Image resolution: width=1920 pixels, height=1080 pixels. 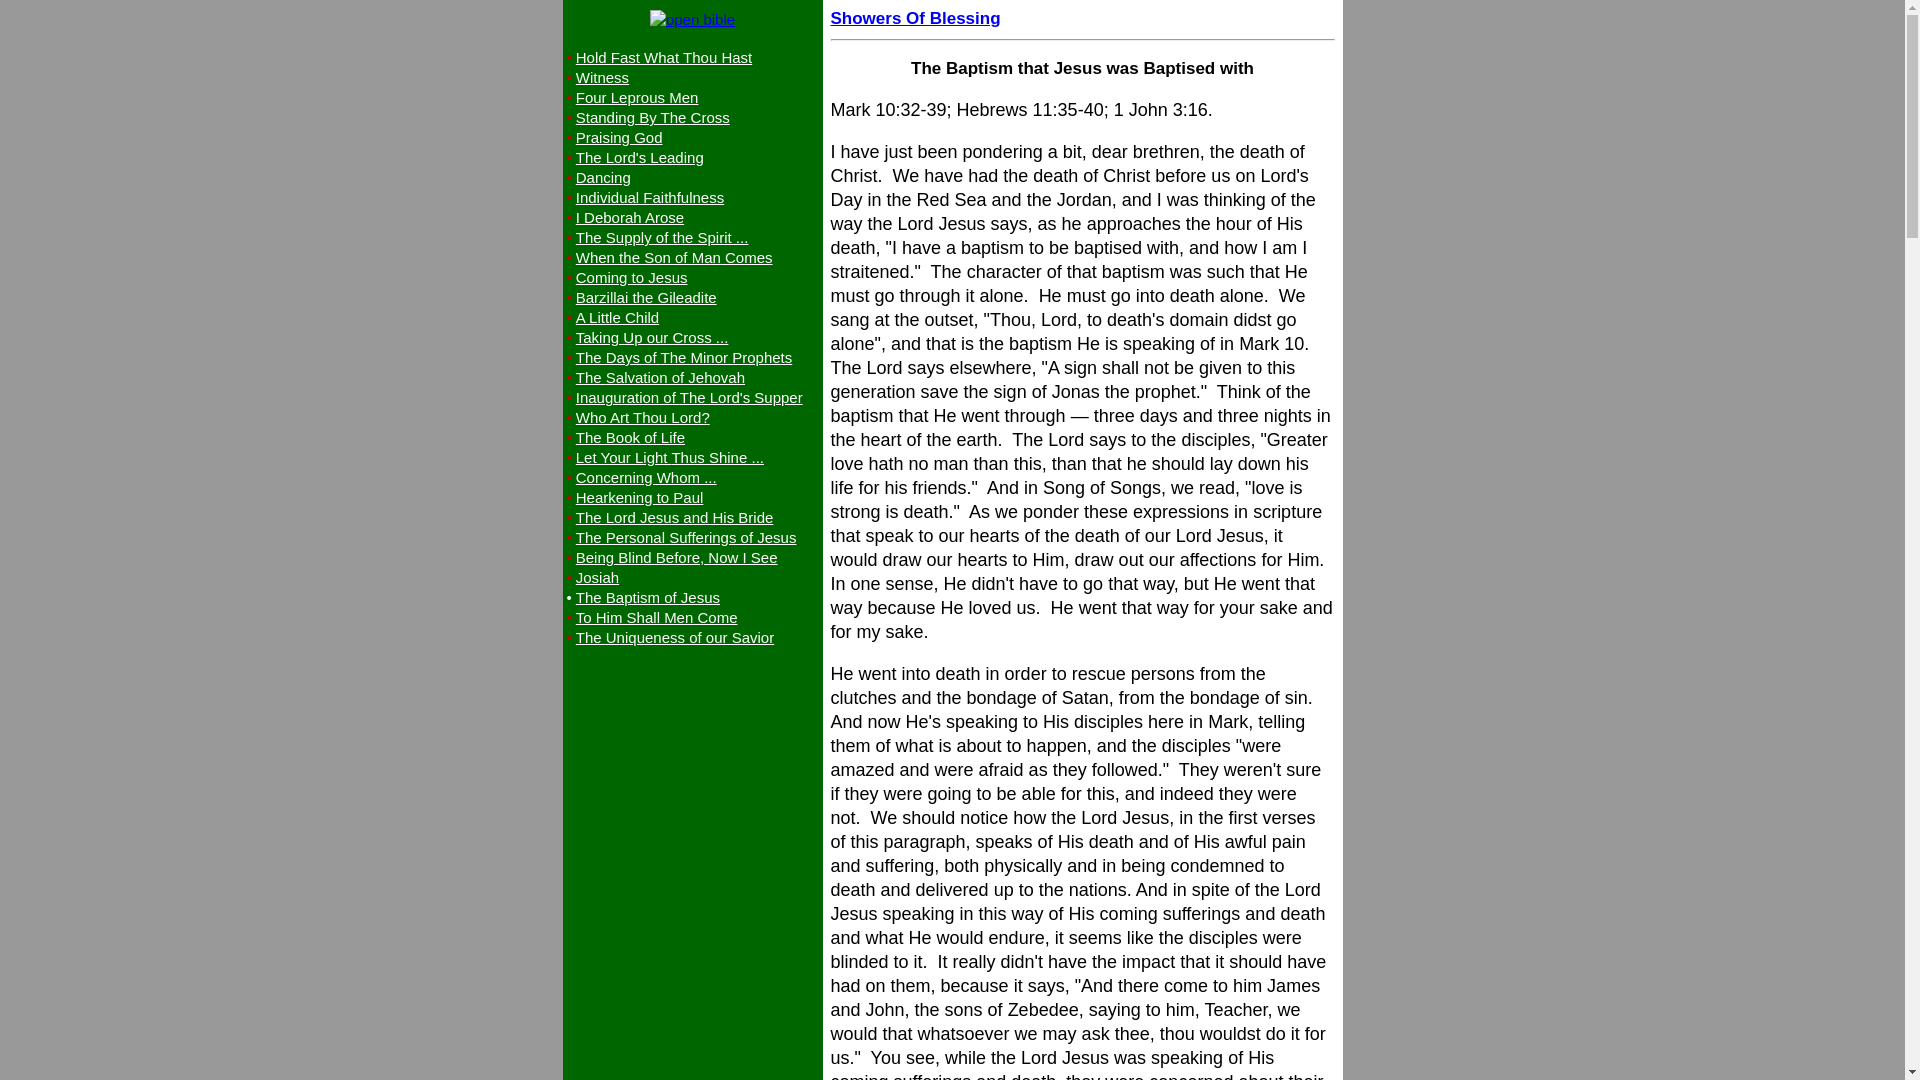 What do you see at coordinates (650, 198) in the screenshot?
I see `Individual Faithfulness` at bounding box center [650, 198].